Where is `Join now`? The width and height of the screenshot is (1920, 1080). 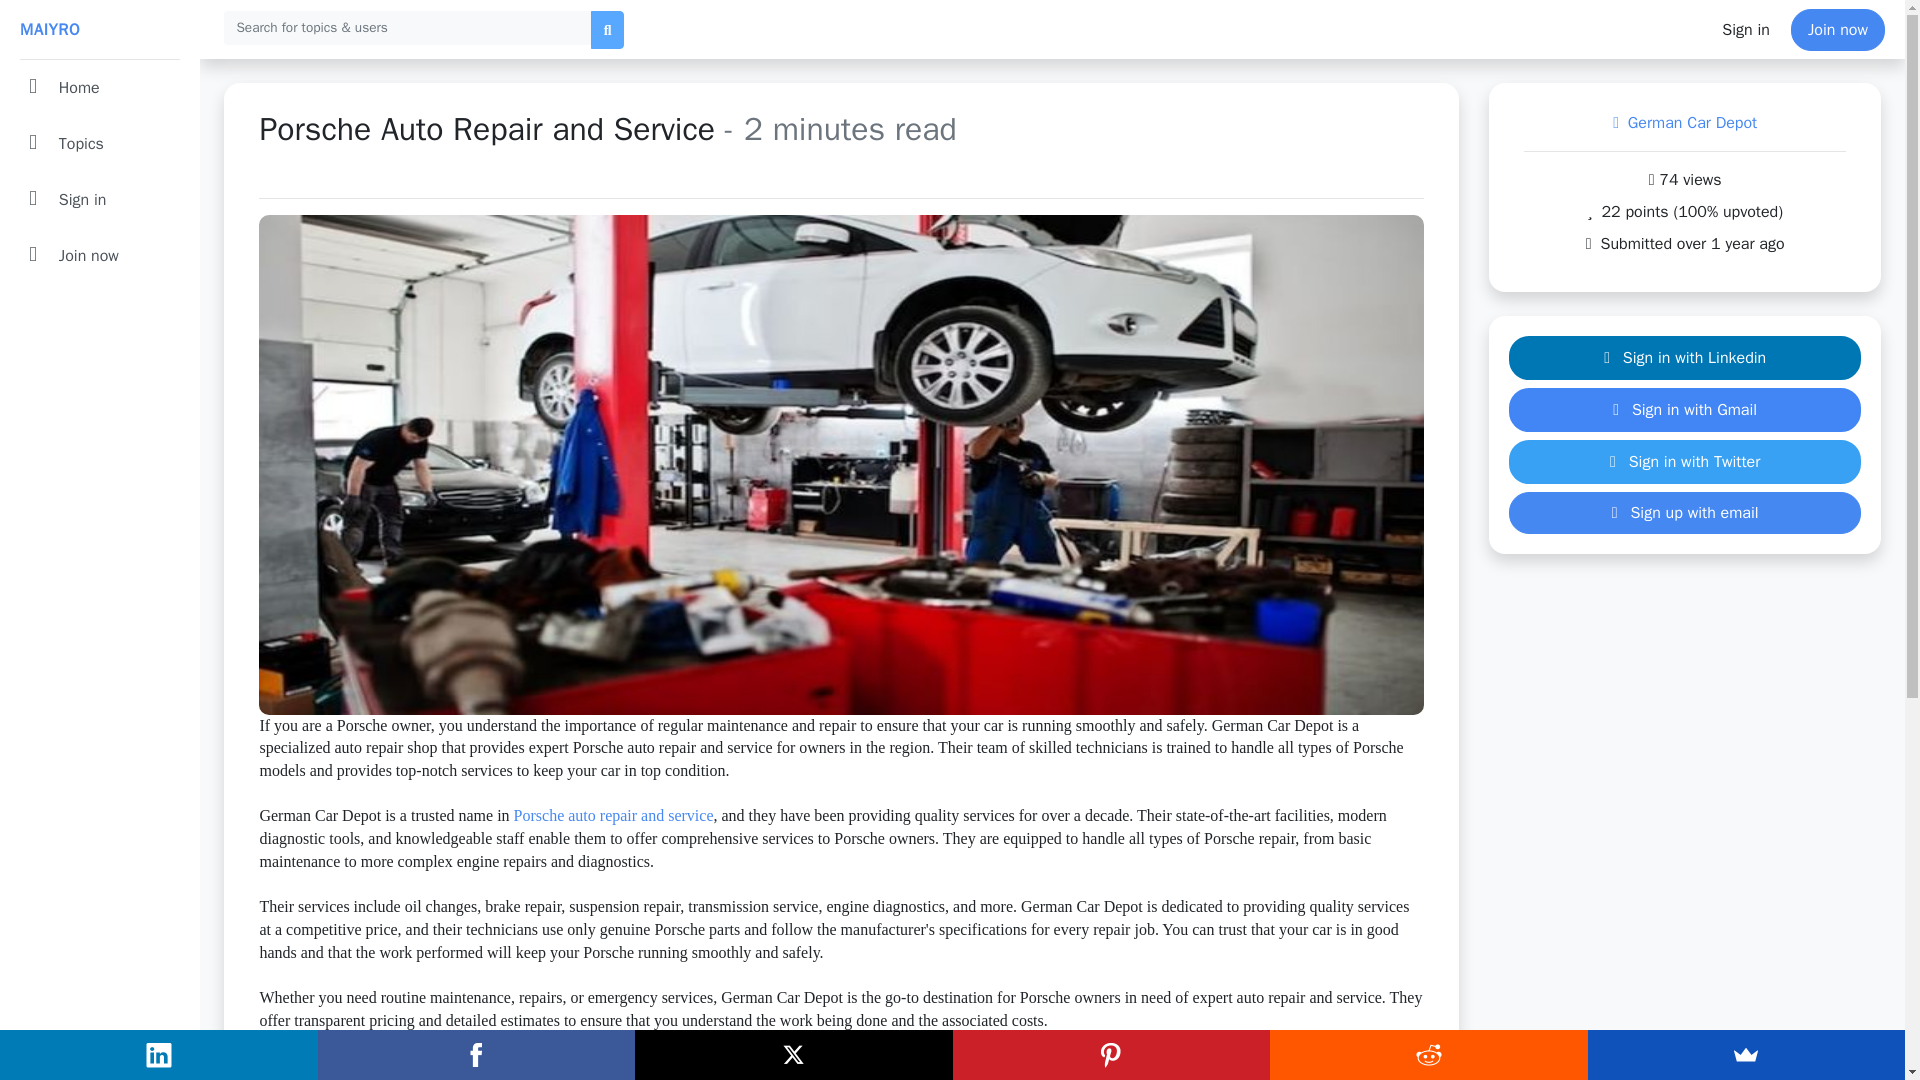
Join now is located at coordinates (99, 256).